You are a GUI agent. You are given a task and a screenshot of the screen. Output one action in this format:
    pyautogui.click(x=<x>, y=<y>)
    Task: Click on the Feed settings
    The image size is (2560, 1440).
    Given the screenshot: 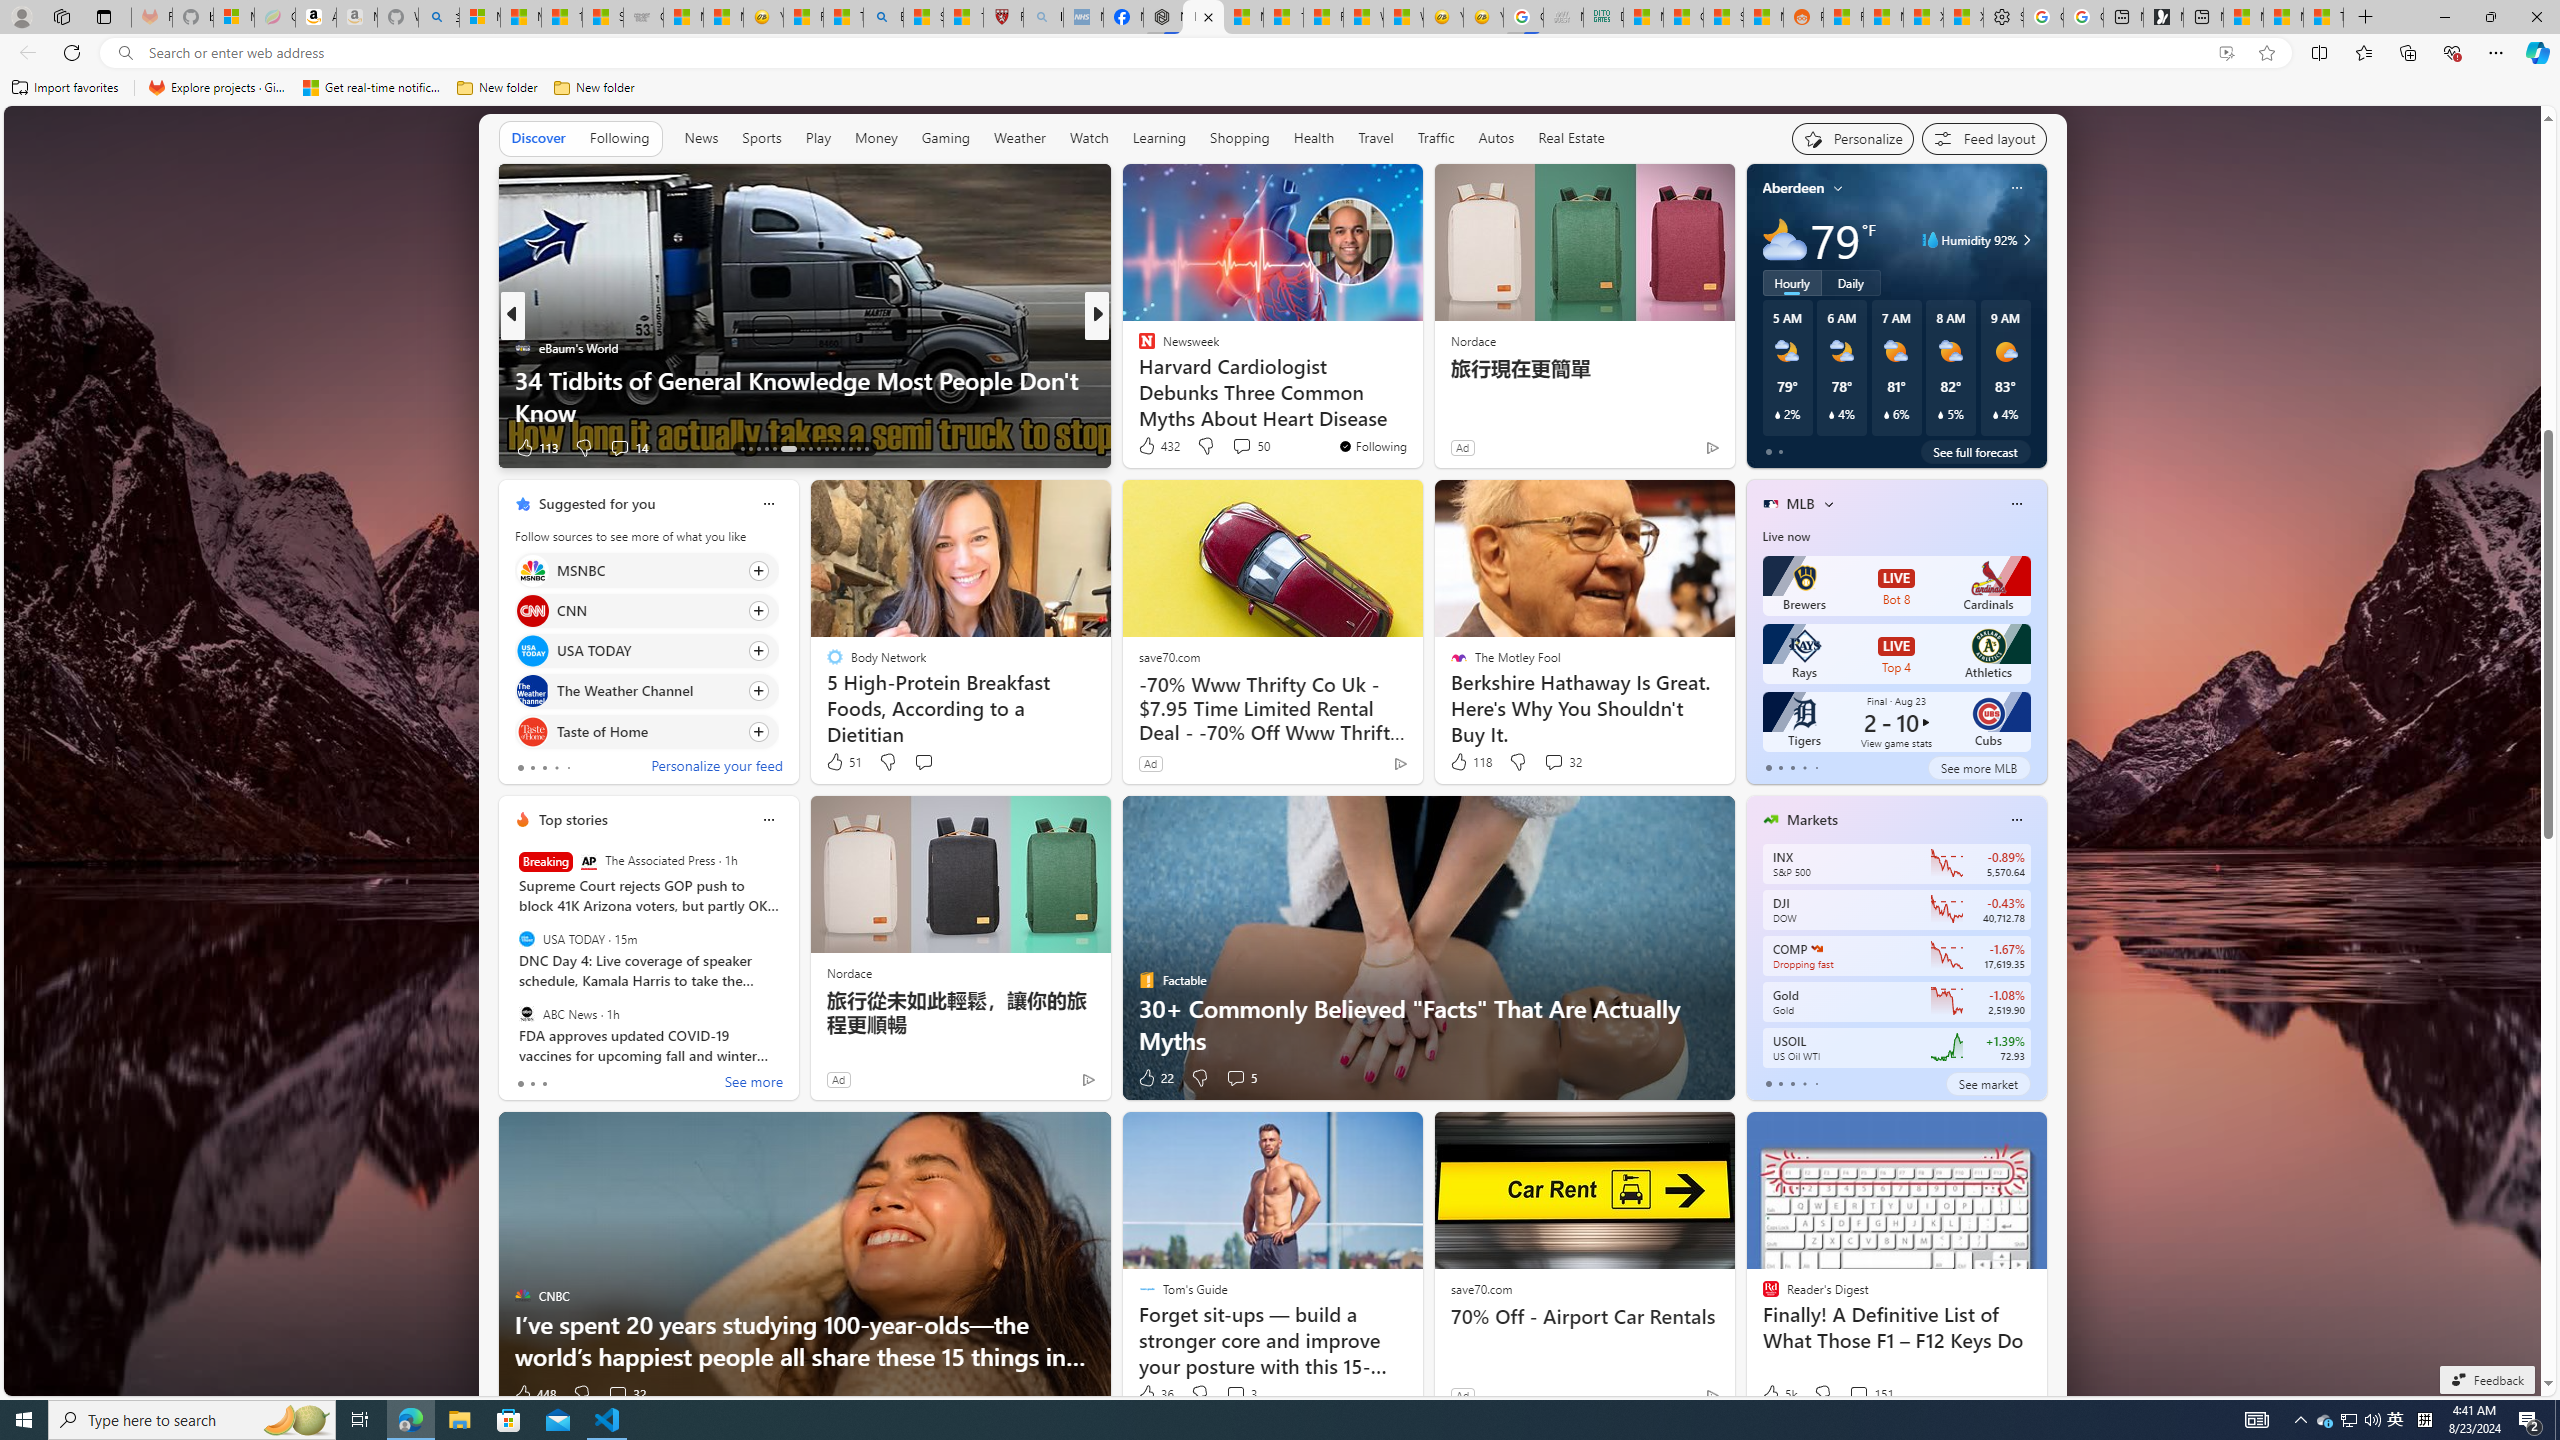 What is the action you would take?
    pyautogui.click(x=1984, y=138)
    